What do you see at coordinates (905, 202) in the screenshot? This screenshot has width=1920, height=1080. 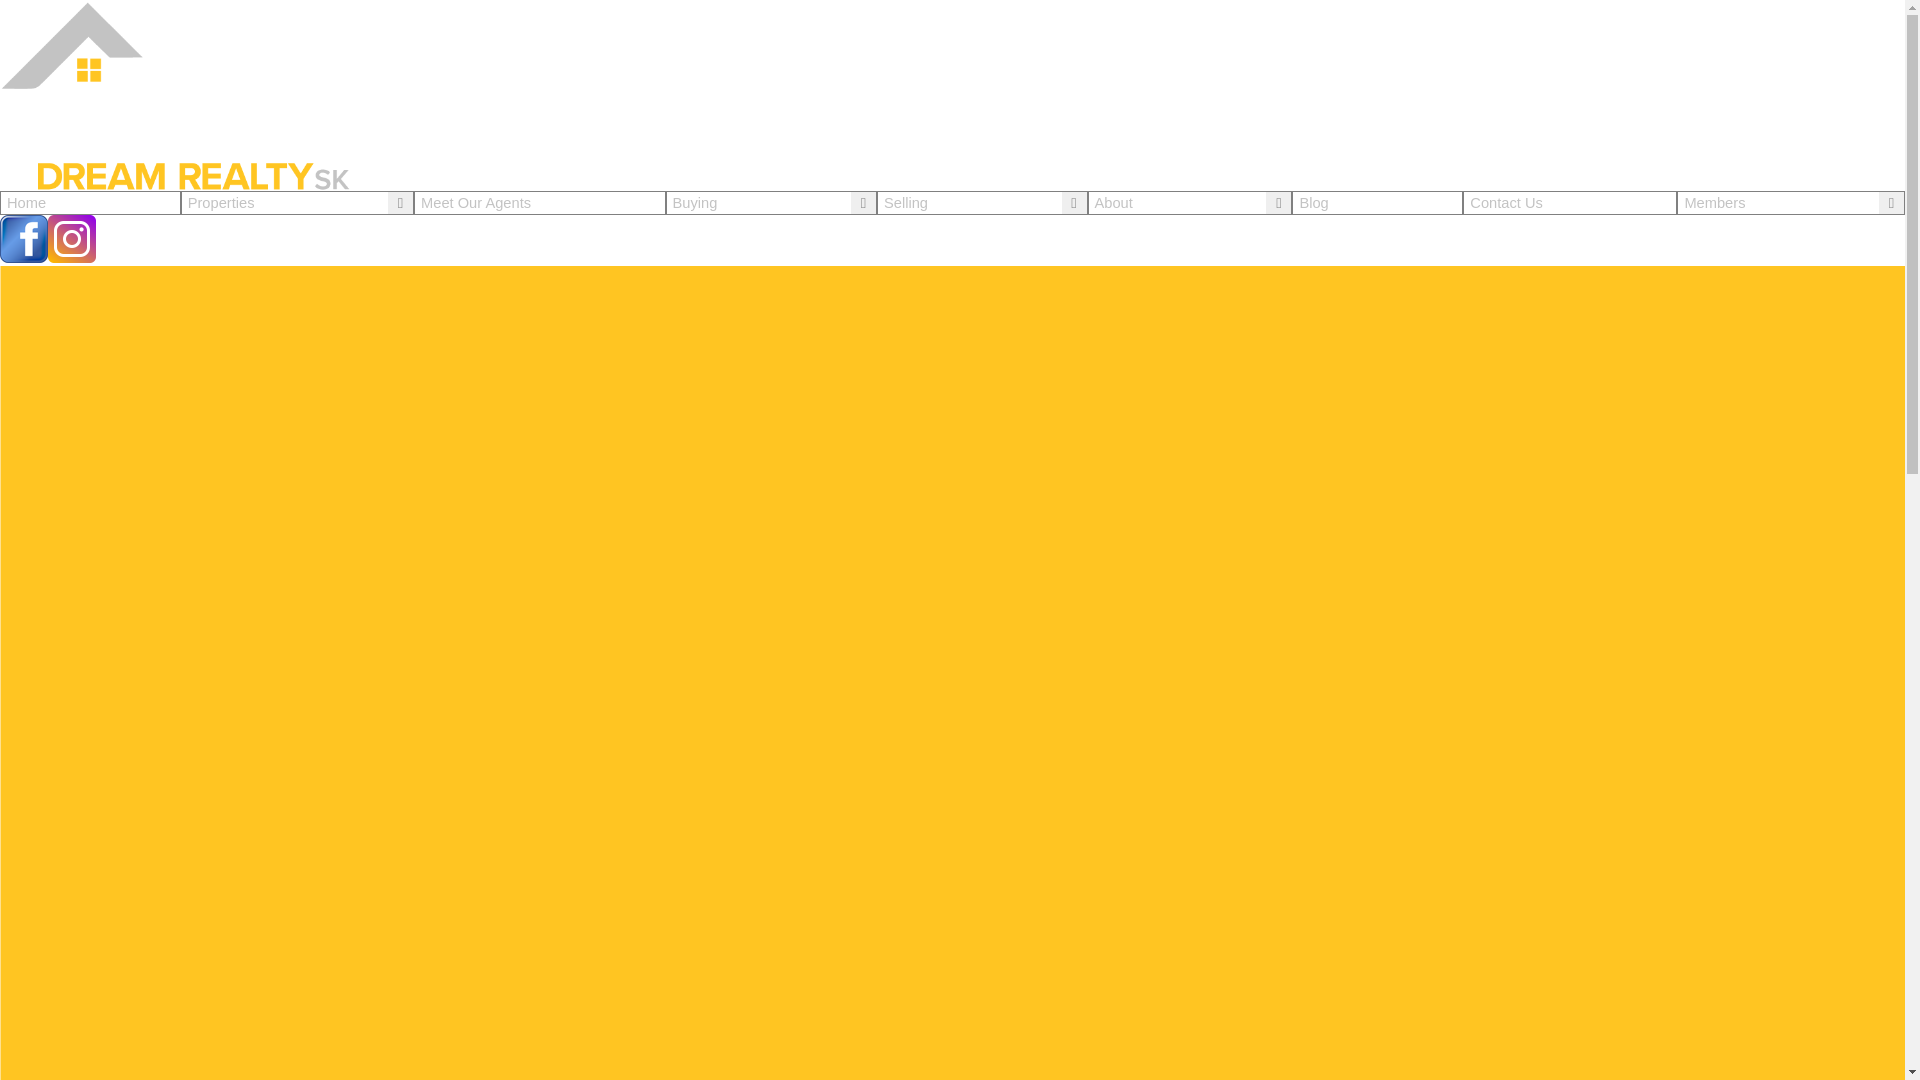 I see `Selling` at bounding box center [905, 202].